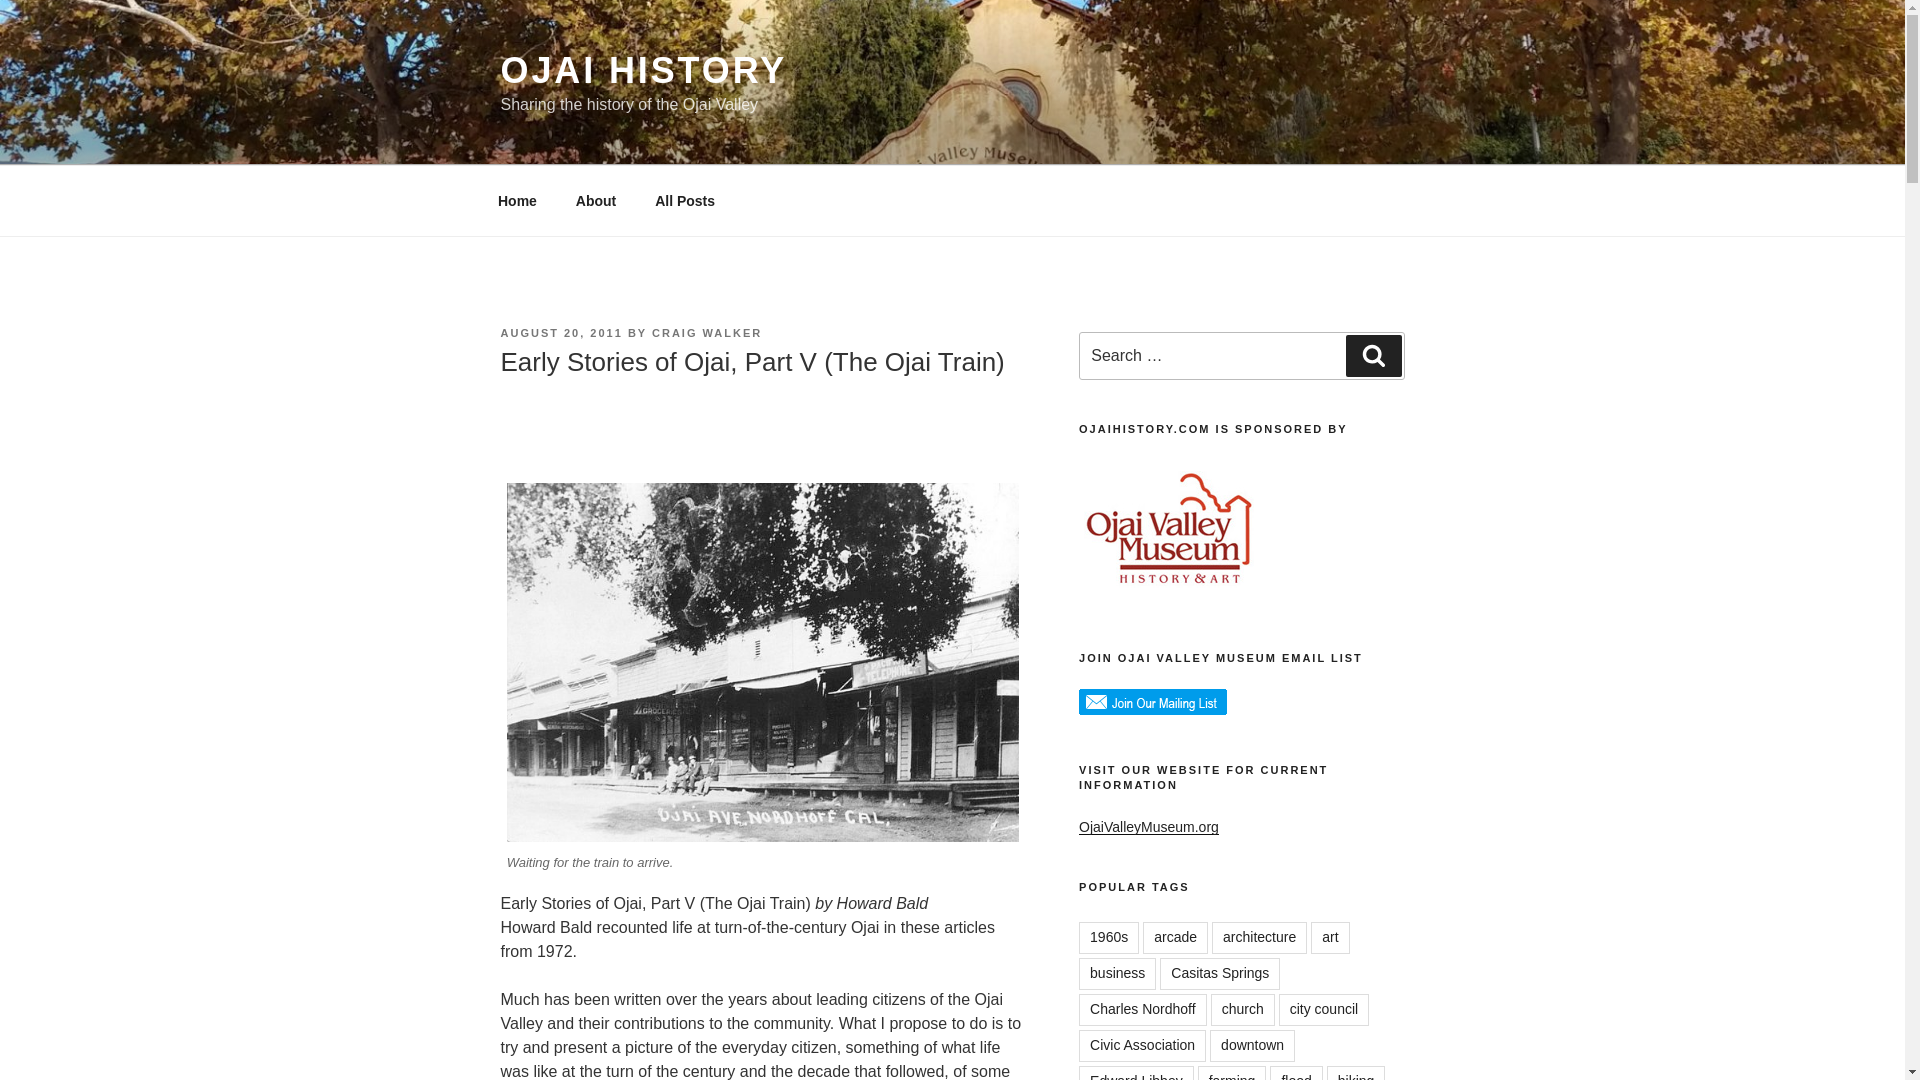 This screenshot has width=1920, height=1080. I want to click on Home, so click(517, 200).